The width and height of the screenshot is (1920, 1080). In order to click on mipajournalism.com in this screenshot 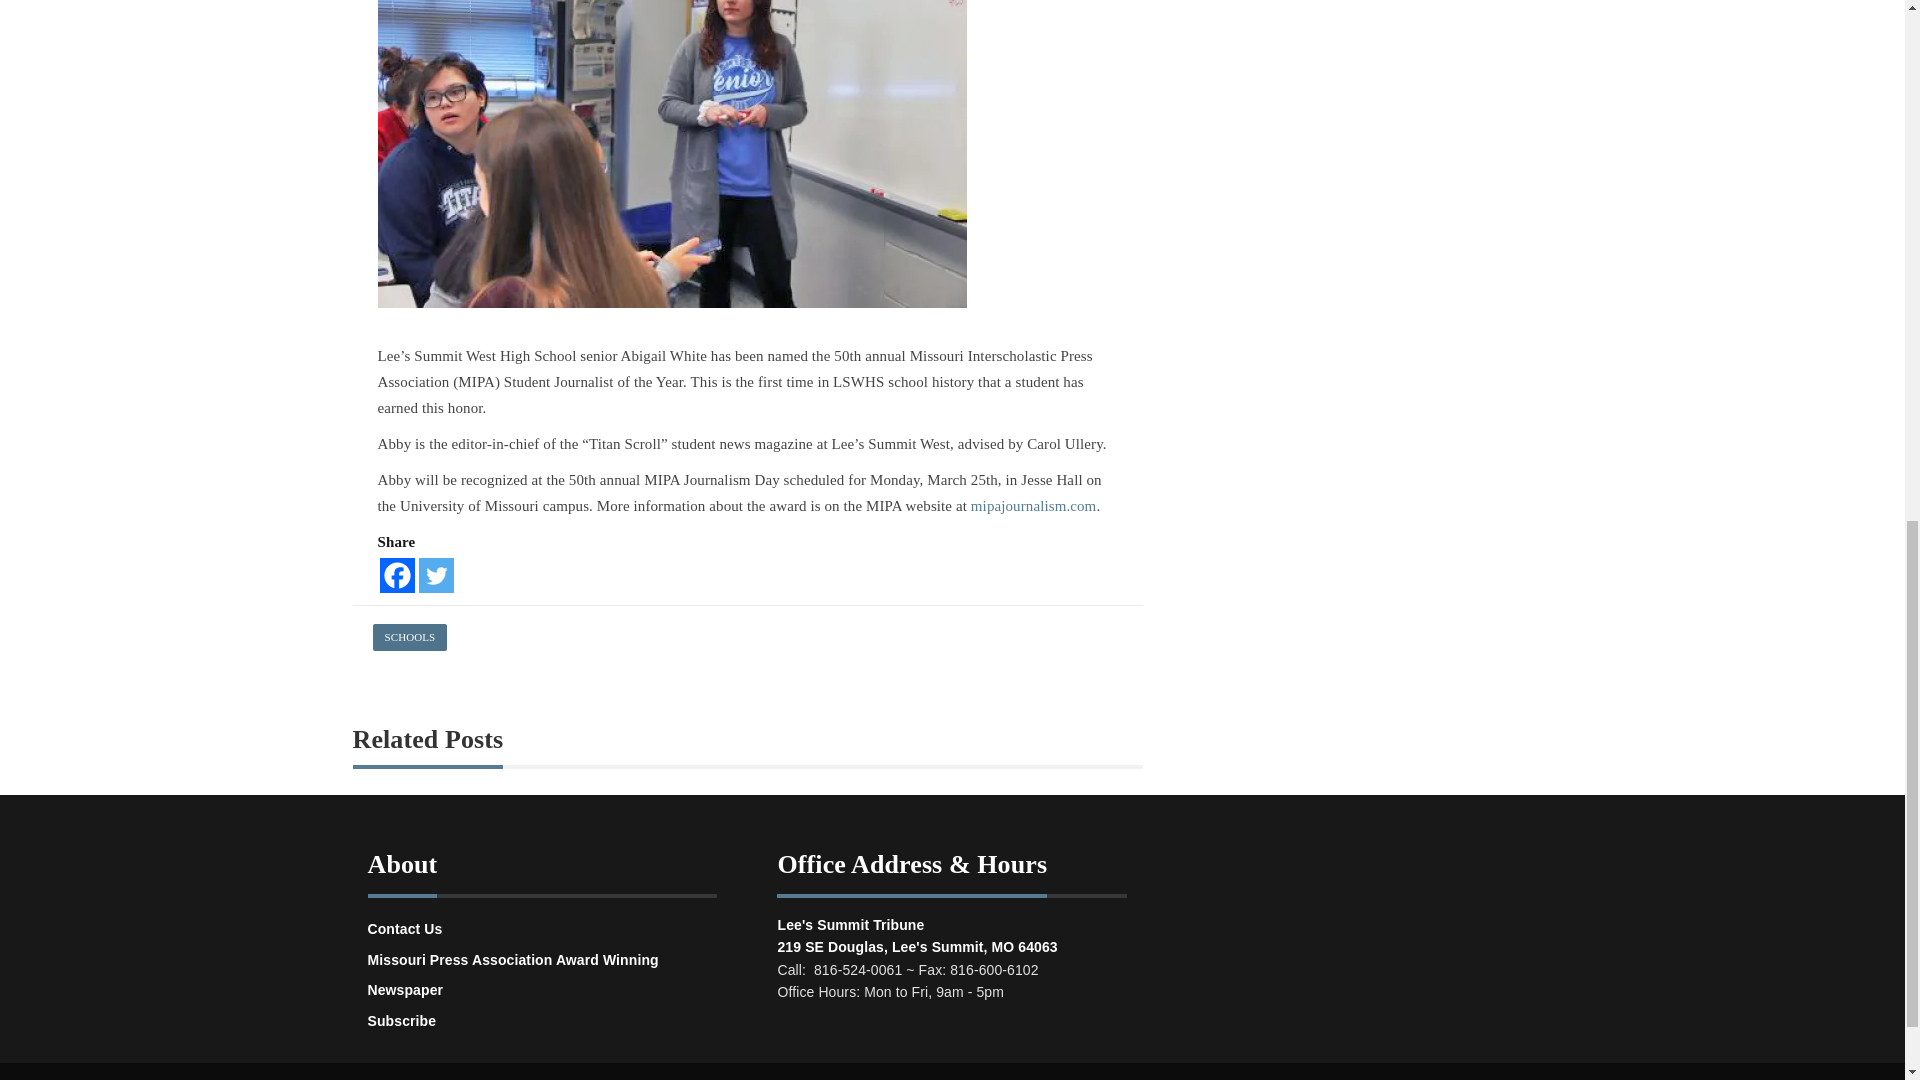, I will do `click(1034, 506)`.